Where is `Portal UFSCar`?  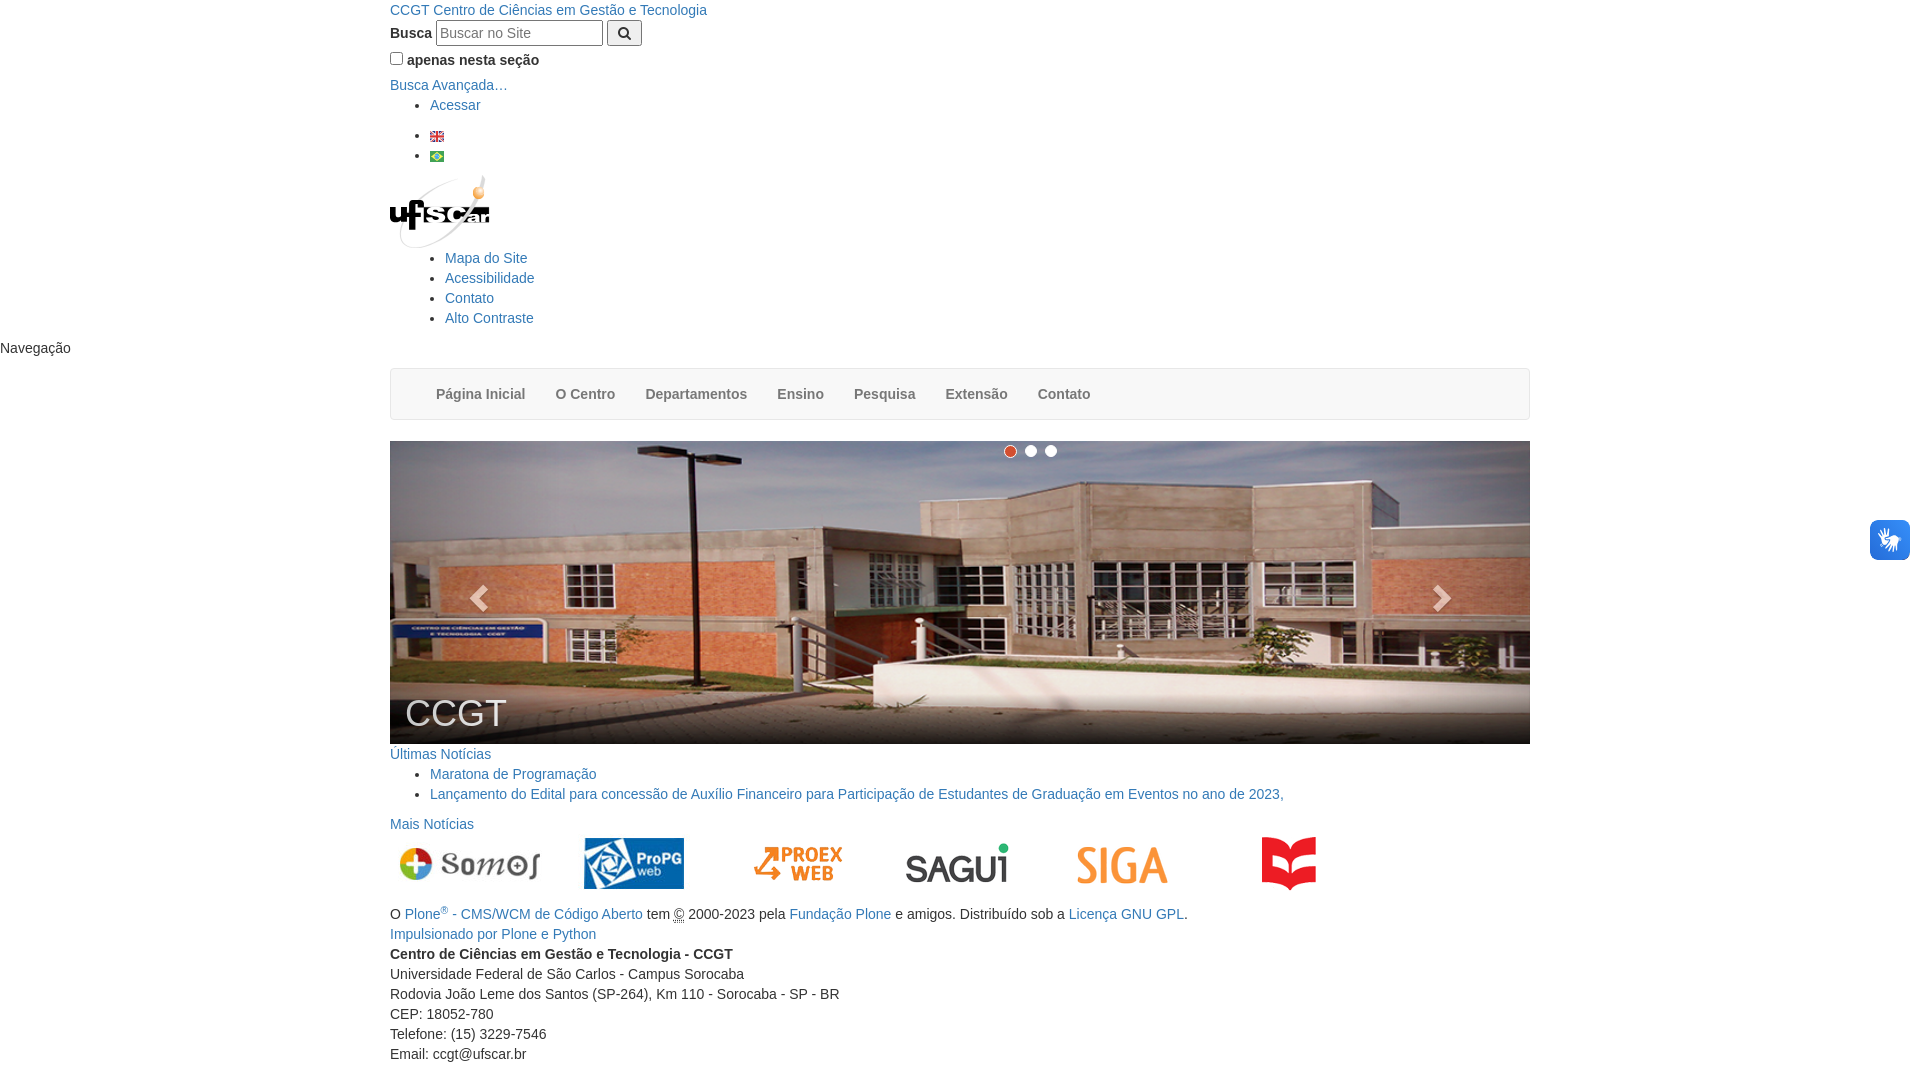
Portal UFSCar is located at coordinates (440, 210).